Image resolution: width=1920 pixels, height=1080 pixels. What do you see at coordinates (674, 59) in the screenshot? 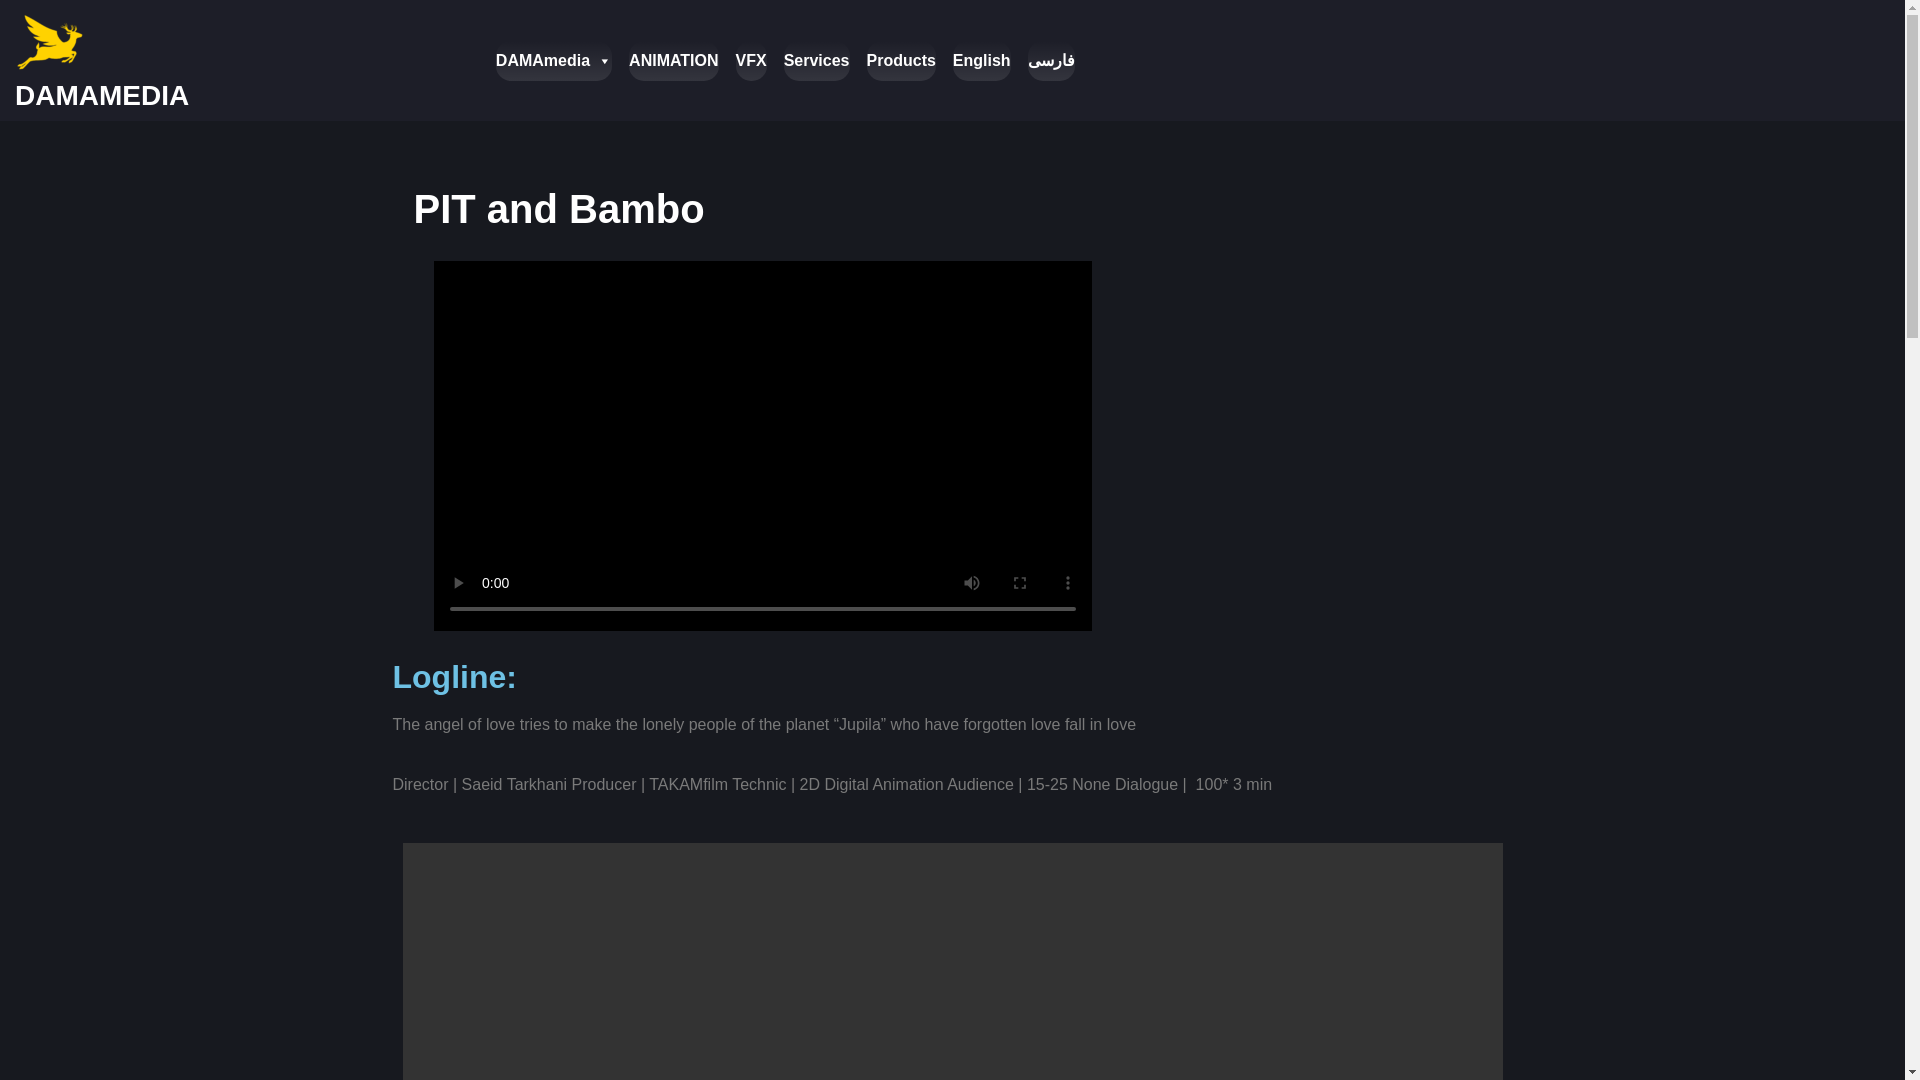
I see `ANIMATION` at bounding box center [674, 59].